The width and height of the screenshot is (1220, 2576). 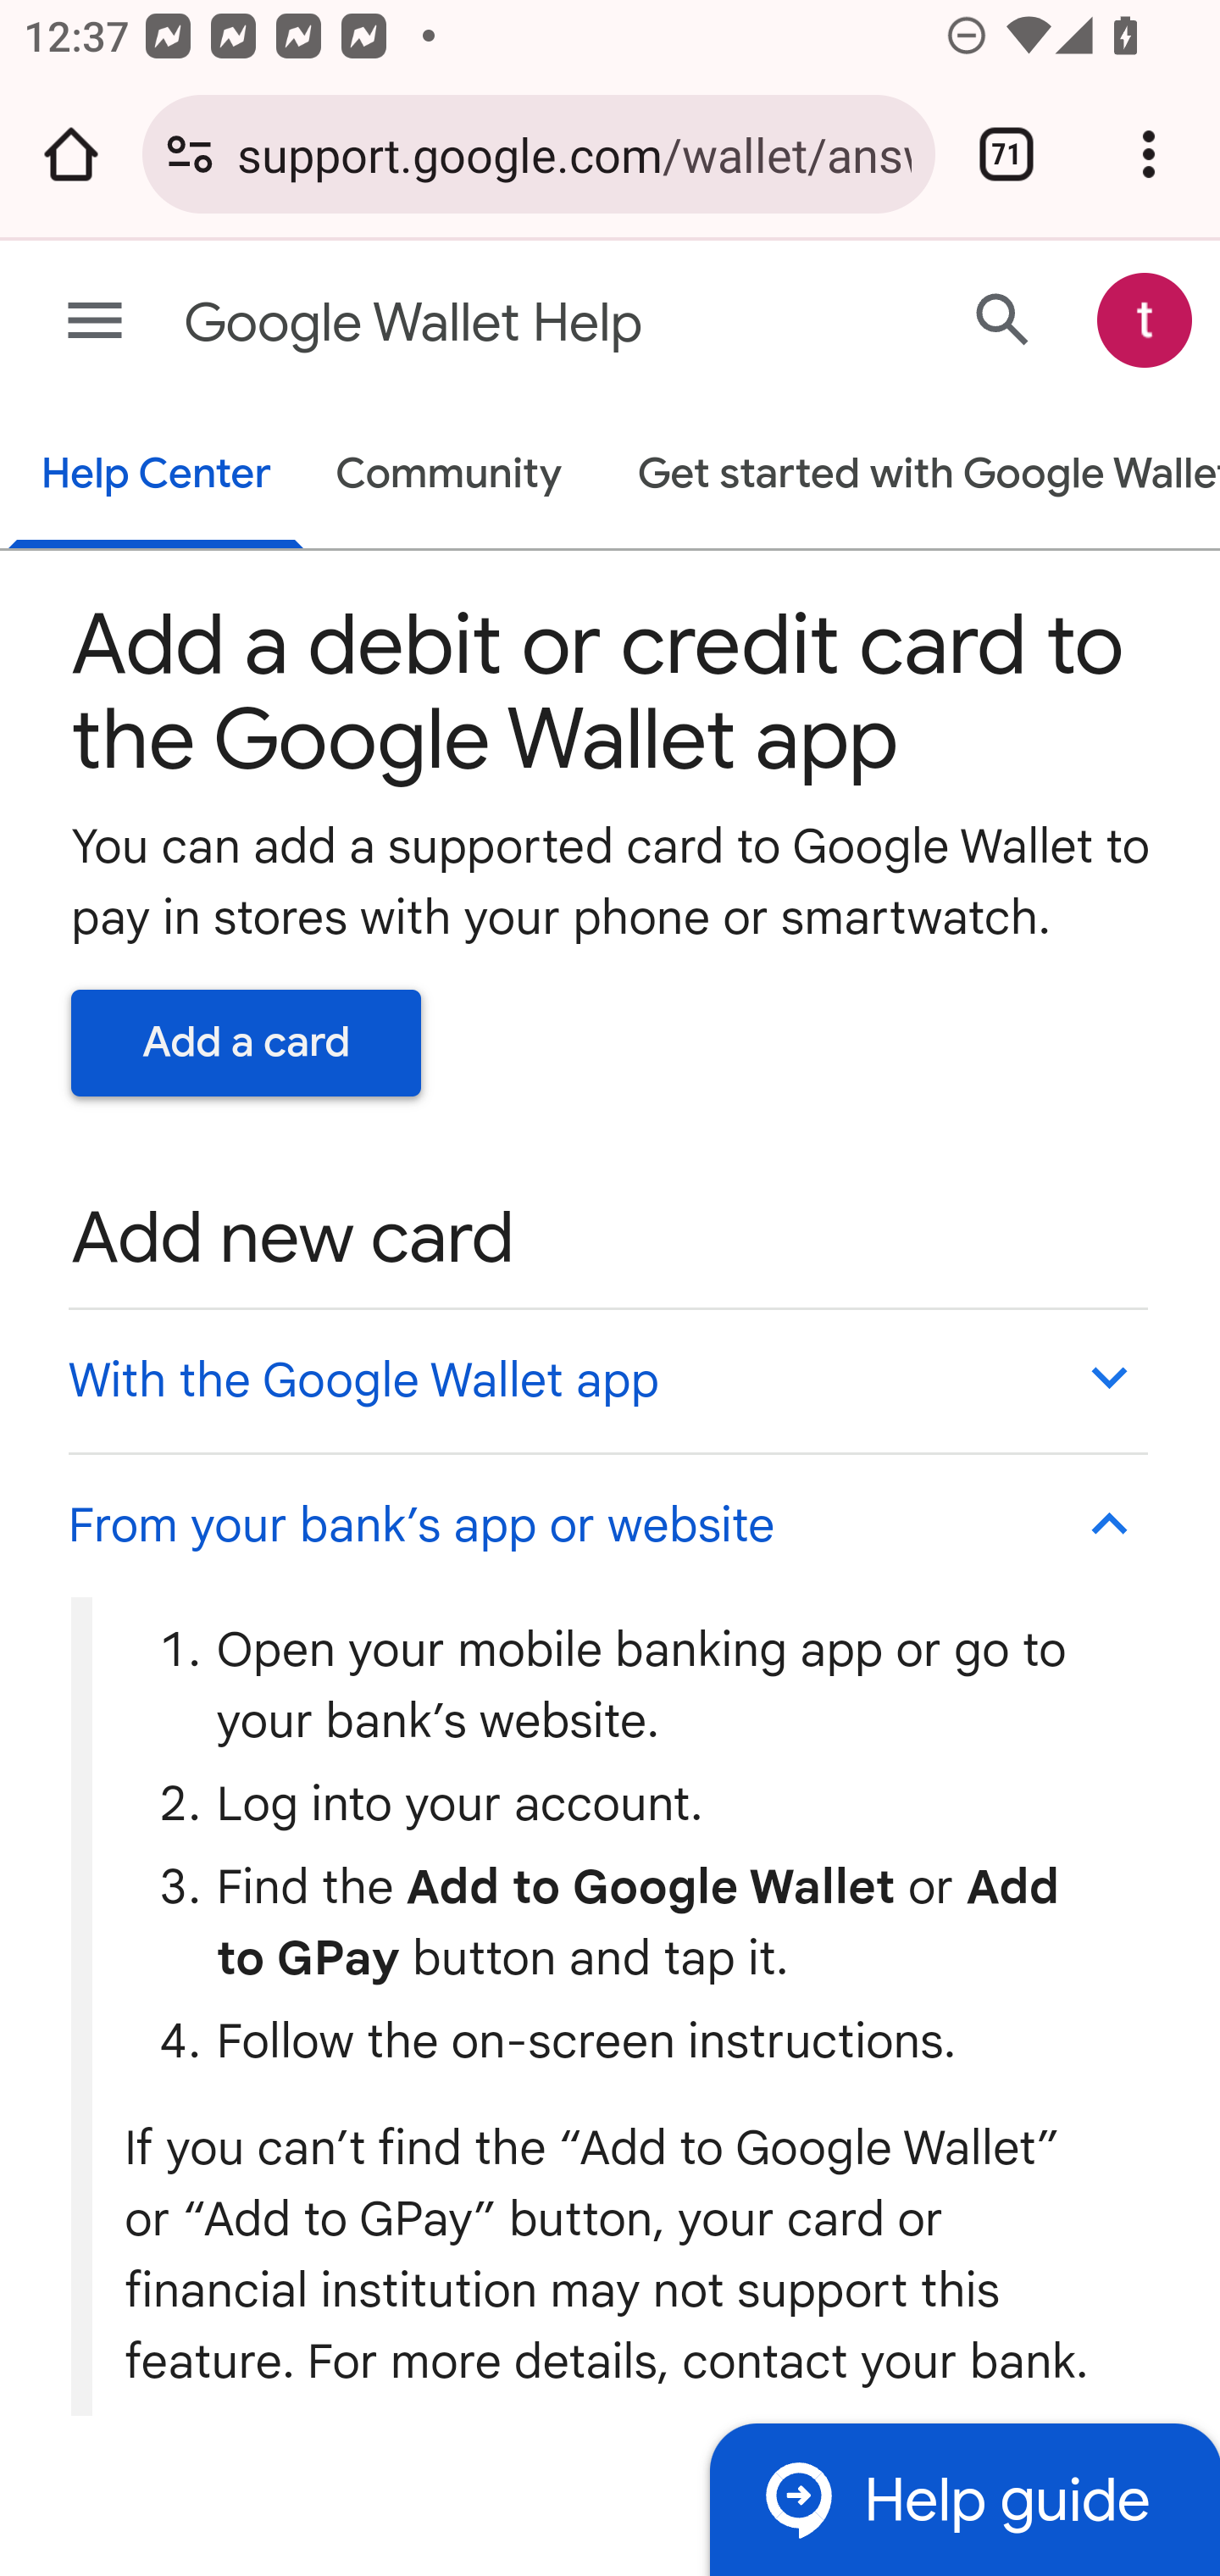 I want to click on Open the home page, so click(x=71, y=154).